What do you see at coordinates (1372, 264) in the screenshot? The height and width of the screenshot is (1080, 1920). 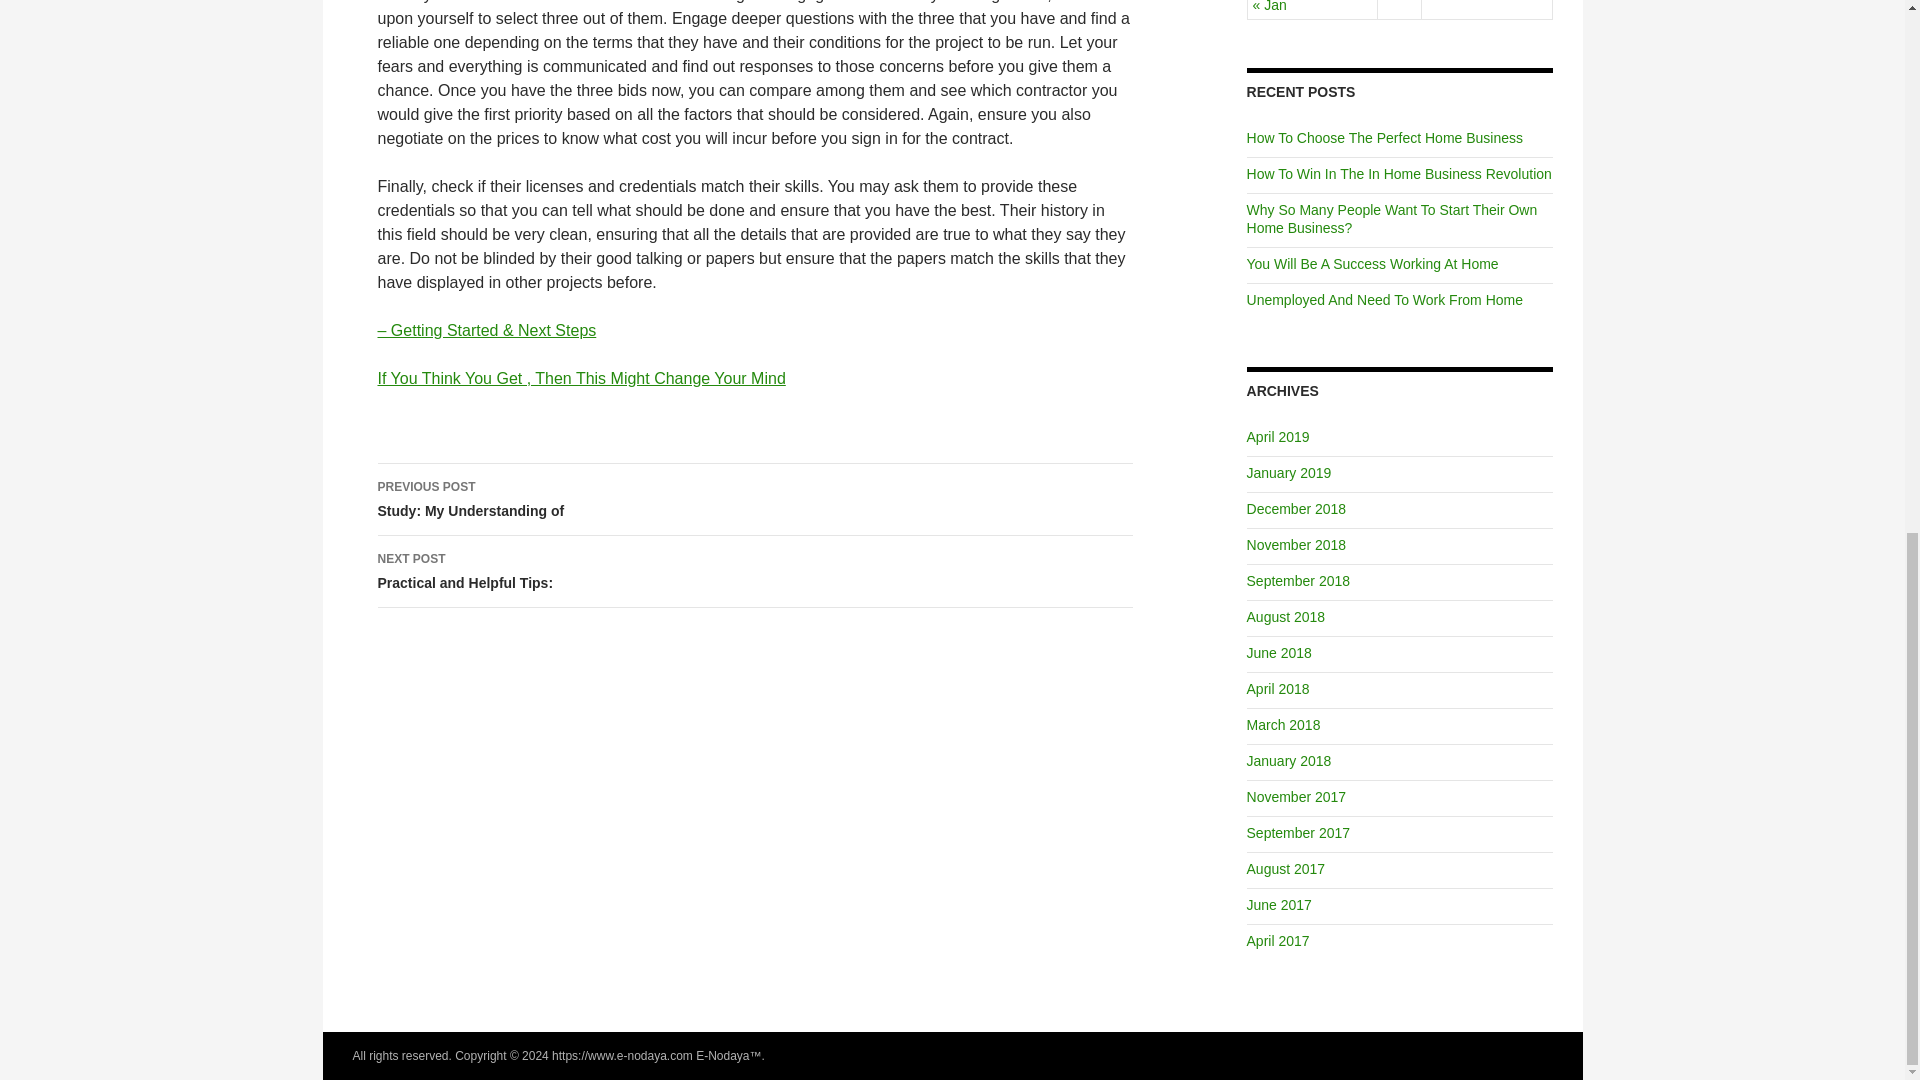 I see `You Will Be A Success Working At Home` at bounding box center [1372, 264].